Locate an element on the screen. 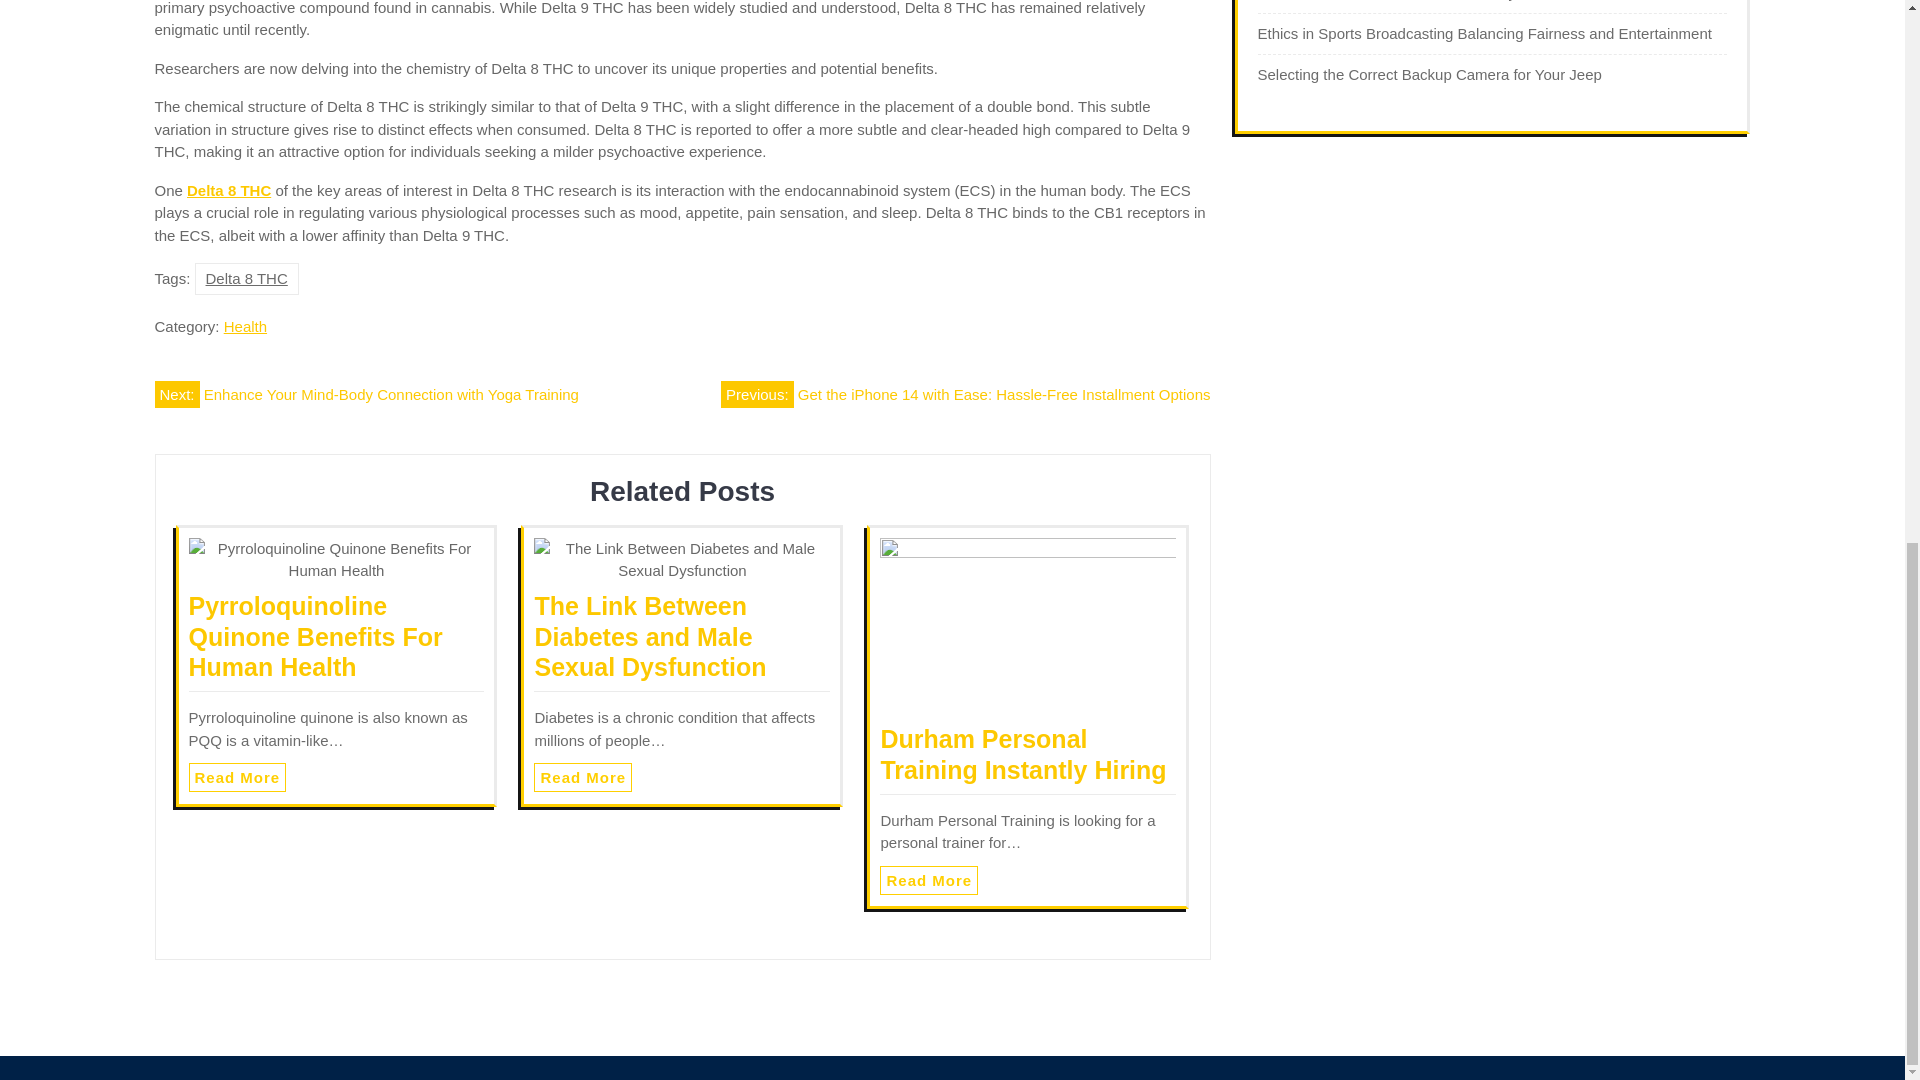 The image size is (1920, 1080). Pyrroloquinoline Quinone Benefits For Human Health is located at coordinates (314, 636).